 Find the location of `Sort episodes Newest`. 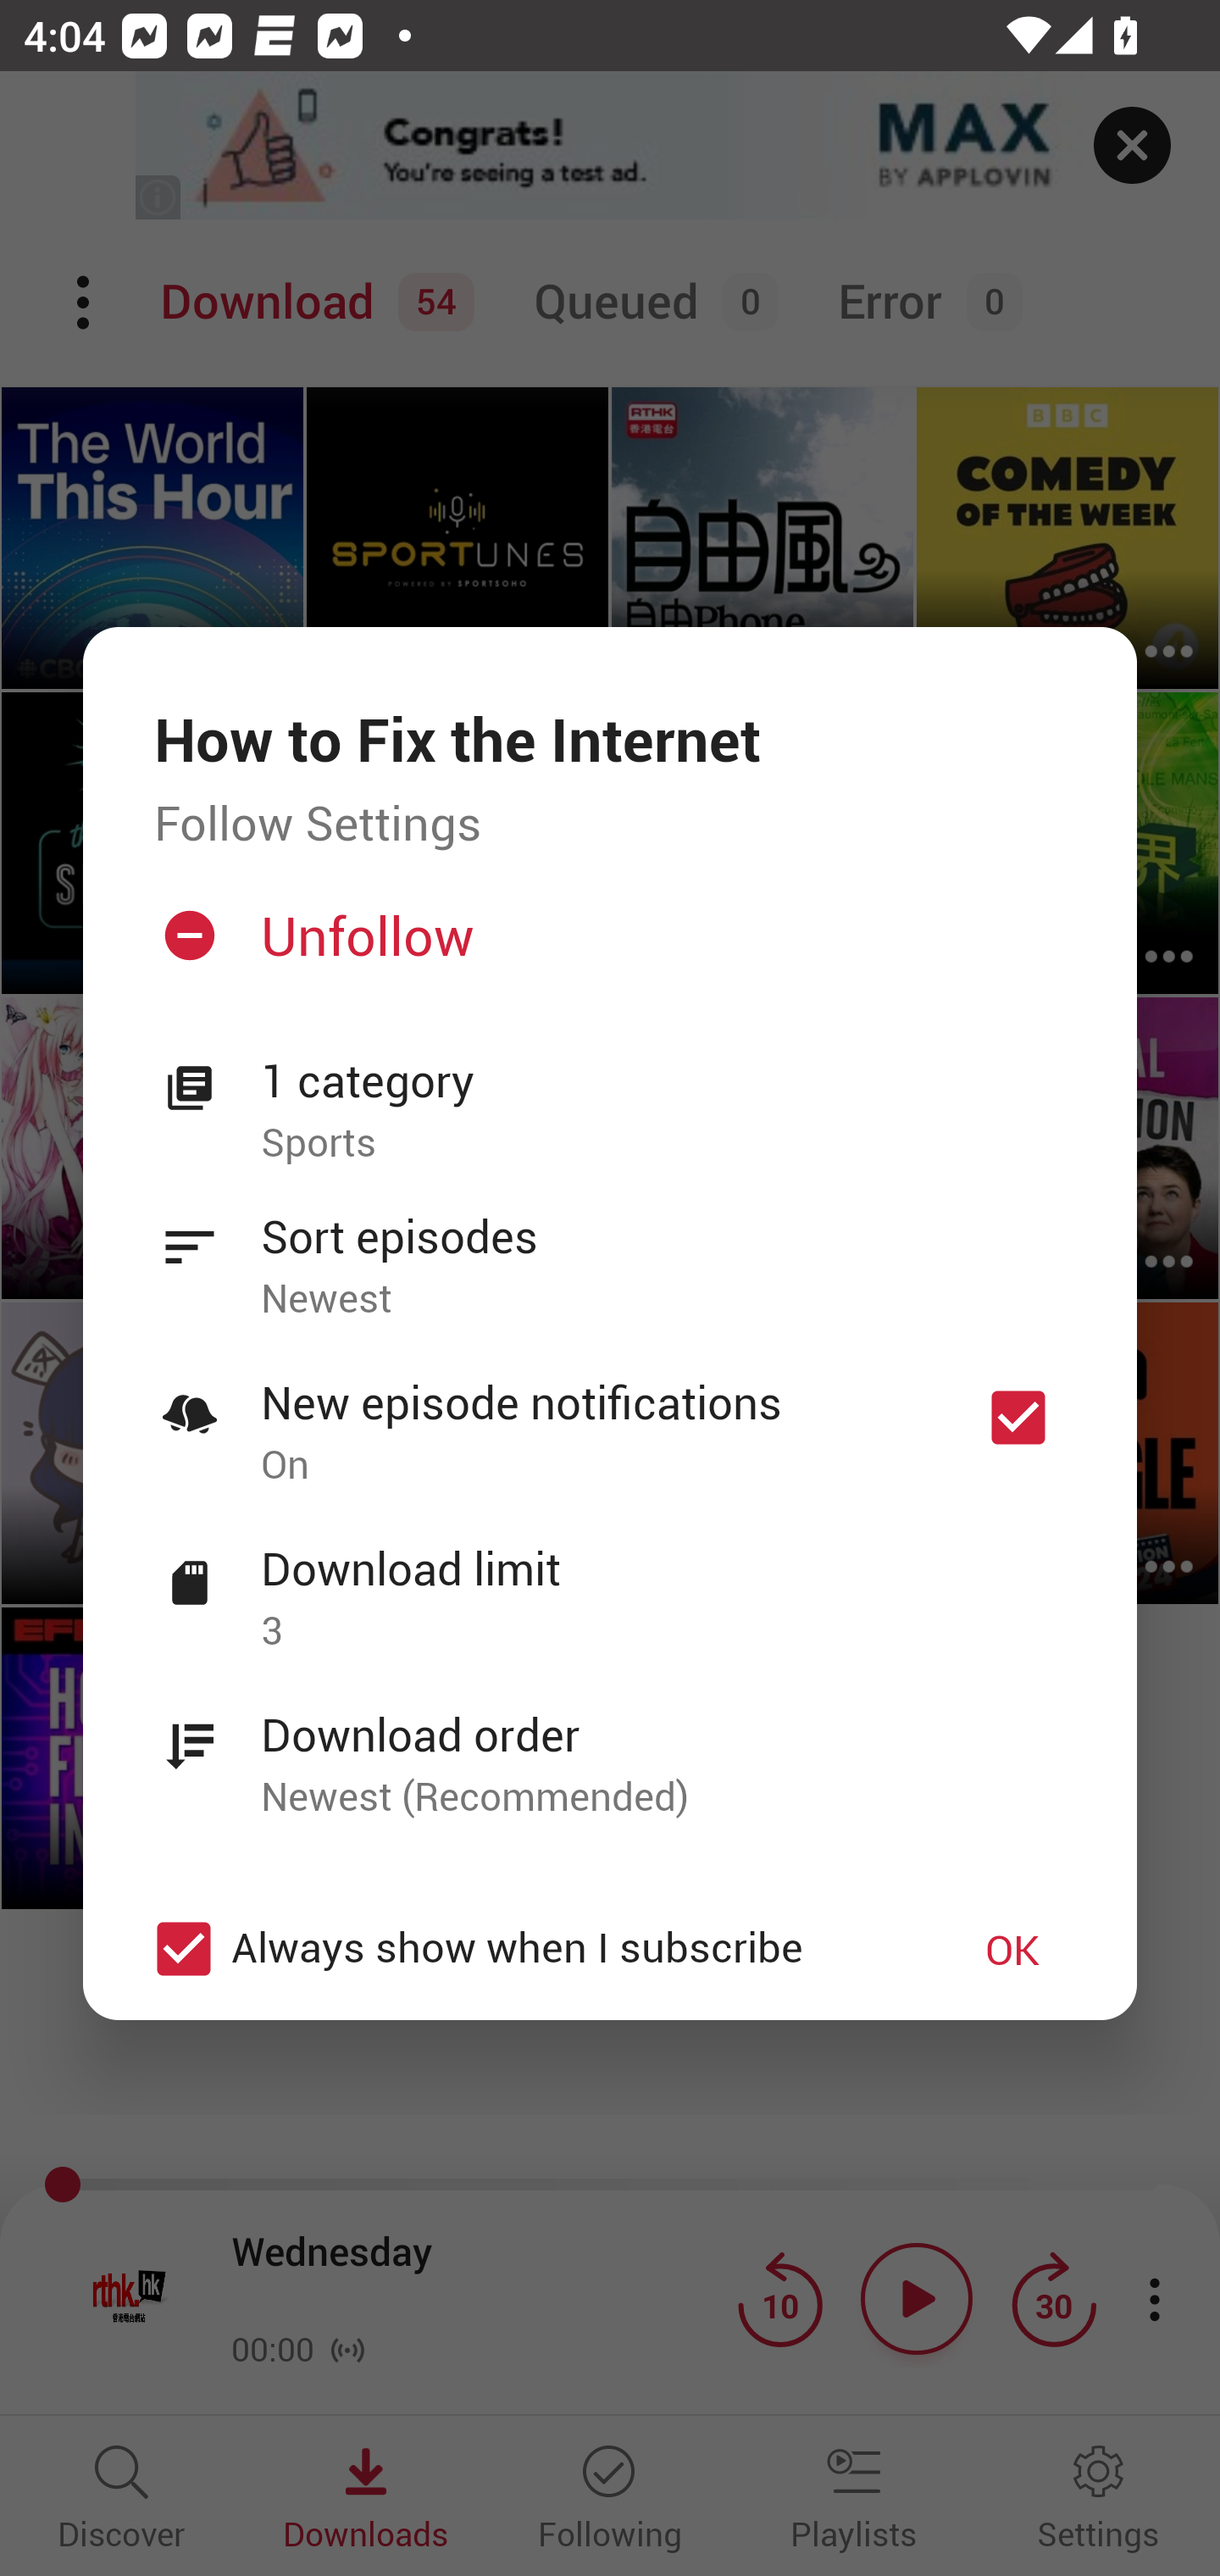

Sort episodes Newest is located at coordinates (610, 1249).